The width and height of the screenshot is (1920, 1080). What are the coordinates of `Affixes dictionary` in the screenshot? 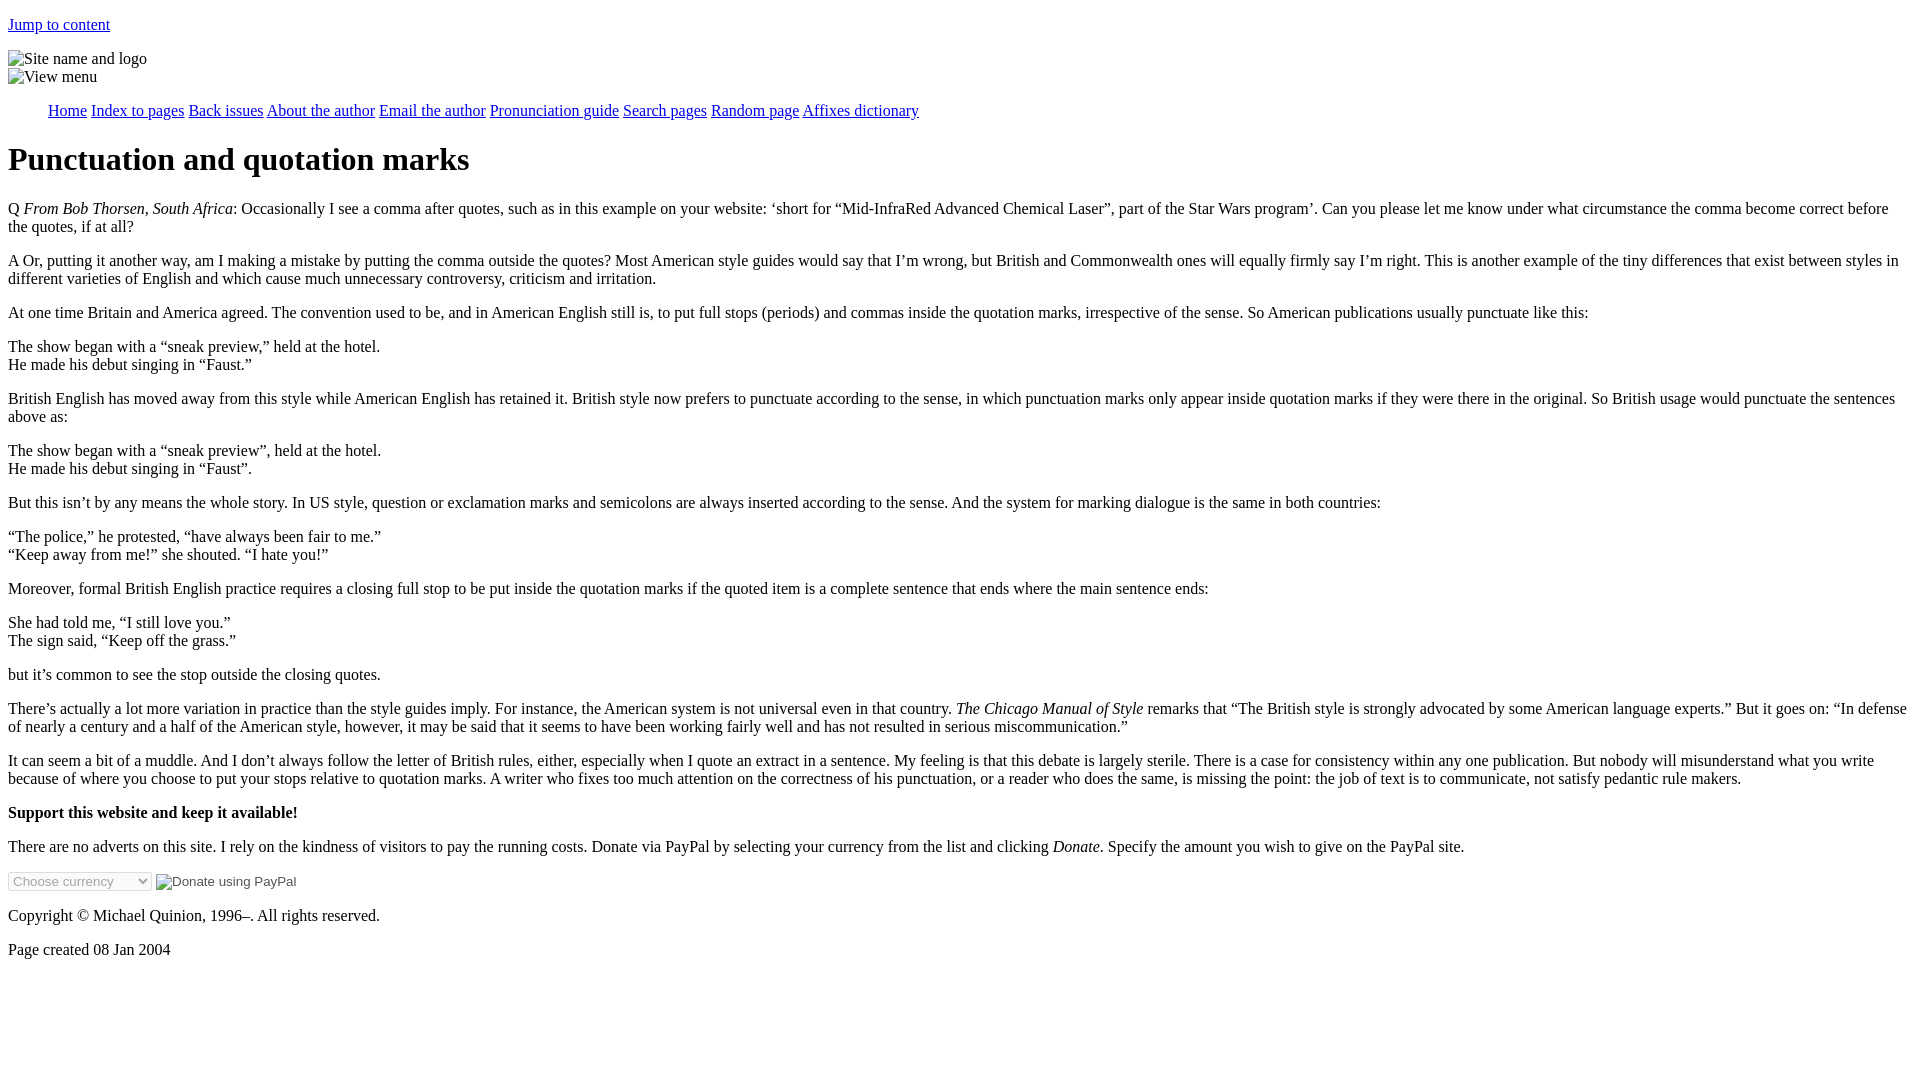 It's located at (860, 110).